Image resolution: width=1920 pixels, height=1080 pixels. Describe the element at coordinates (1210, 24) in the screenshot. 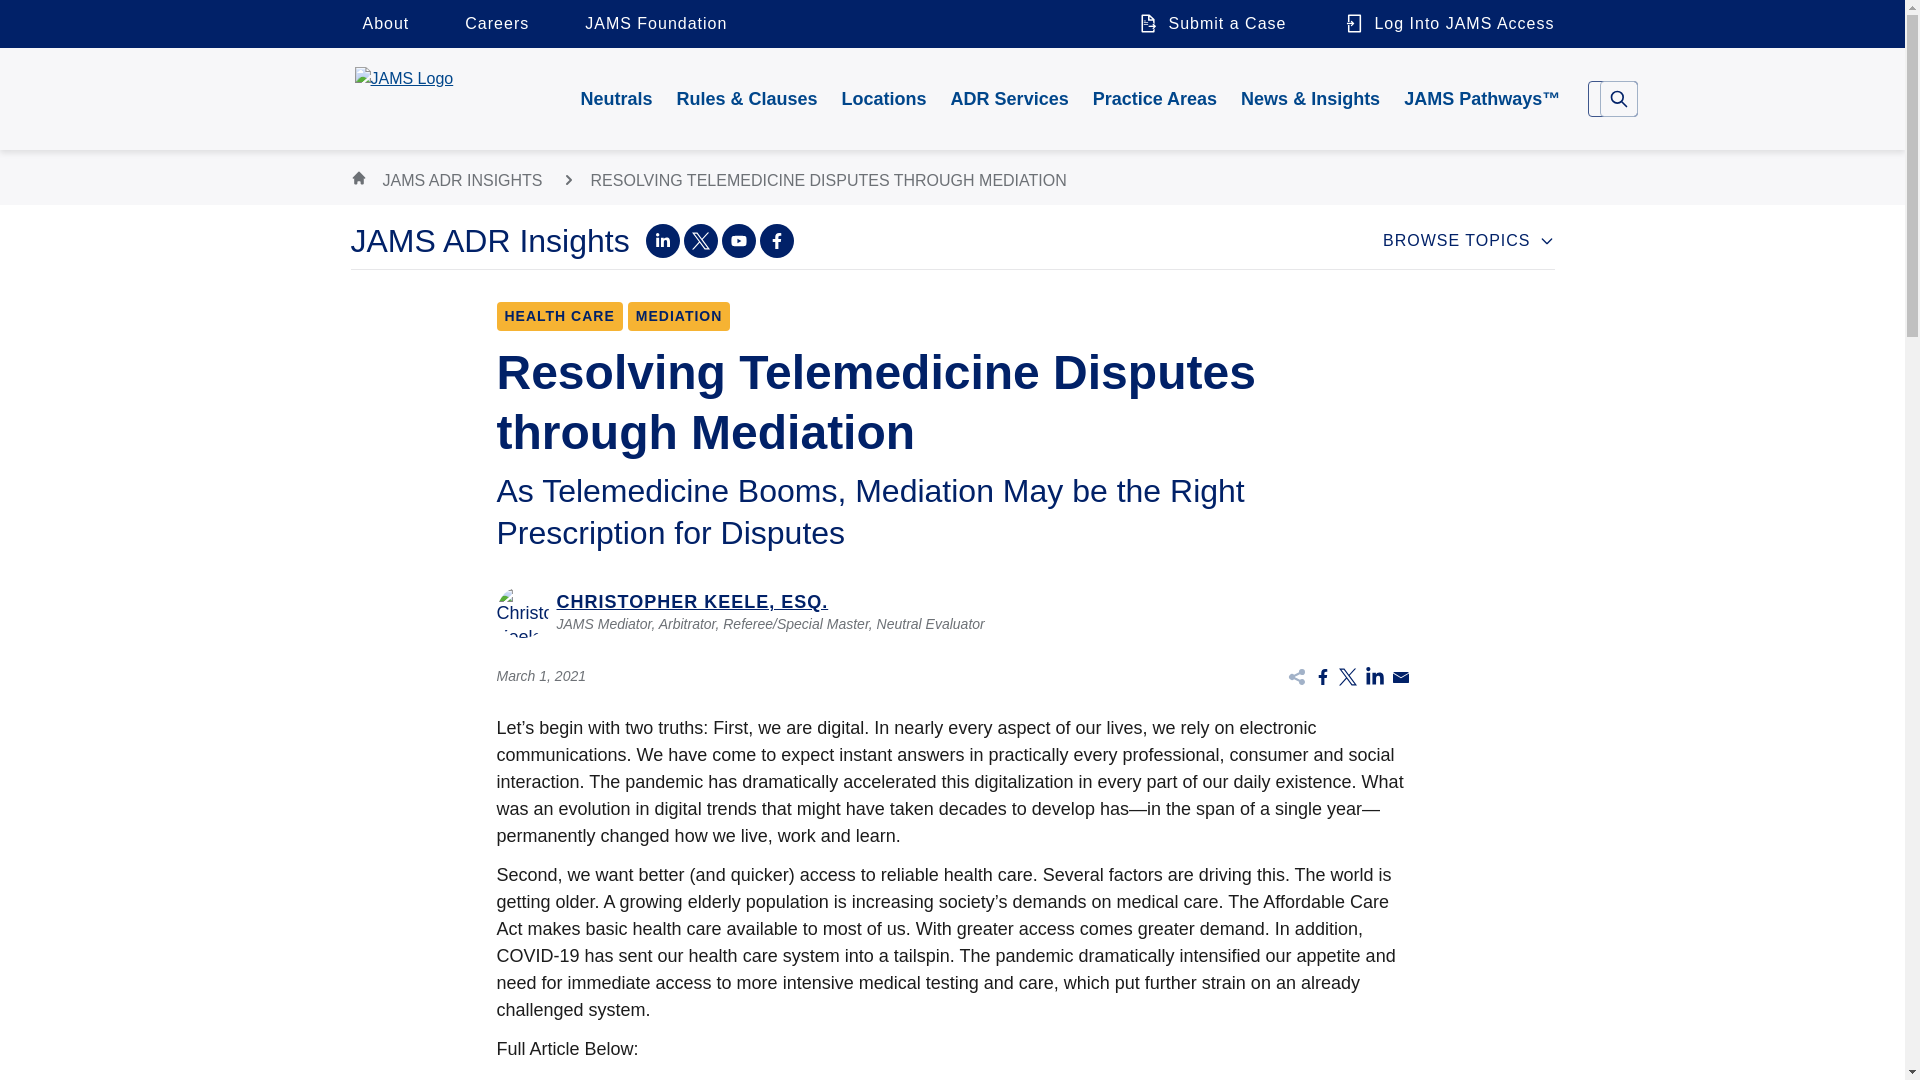

I see `Submit a Case` at that location.